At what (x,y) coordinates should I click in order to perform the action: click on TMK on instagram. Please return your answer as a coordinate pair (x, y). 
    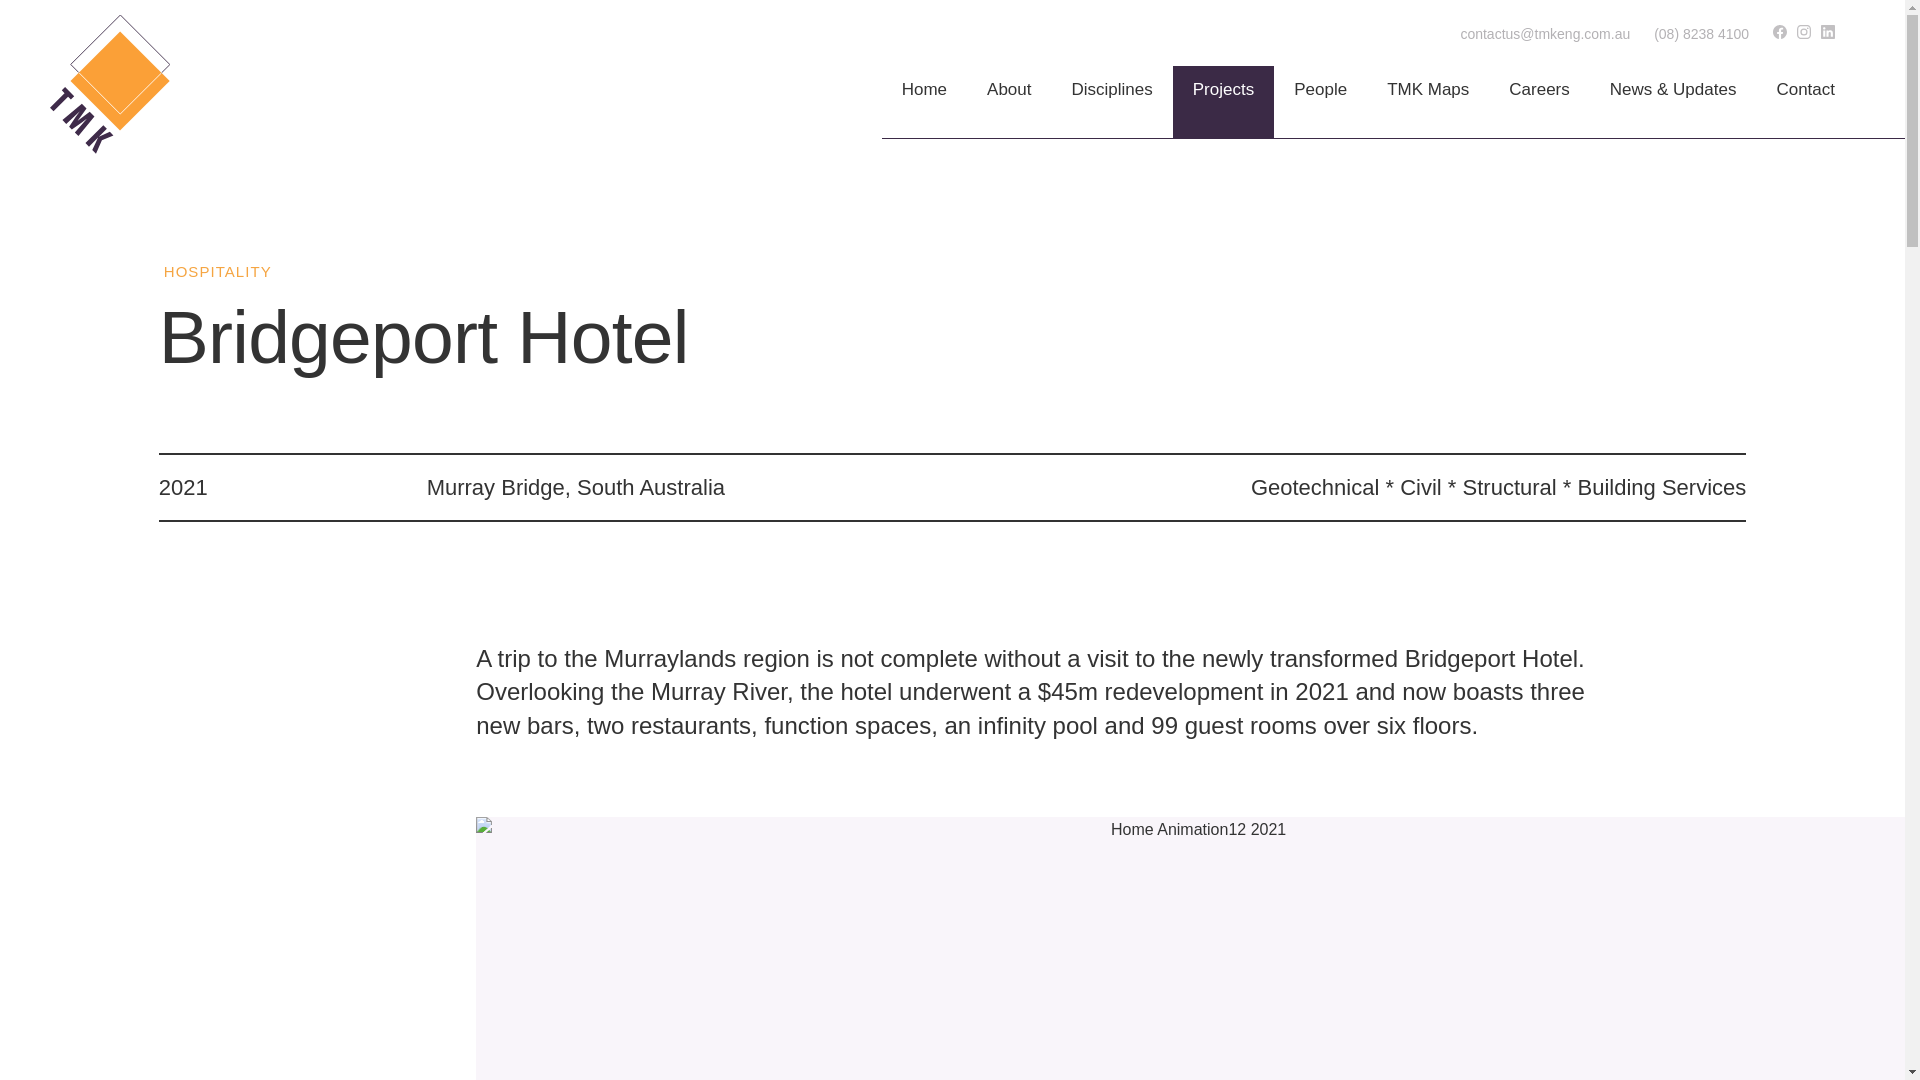
    Looking at the image, I should click on (1804, 31).